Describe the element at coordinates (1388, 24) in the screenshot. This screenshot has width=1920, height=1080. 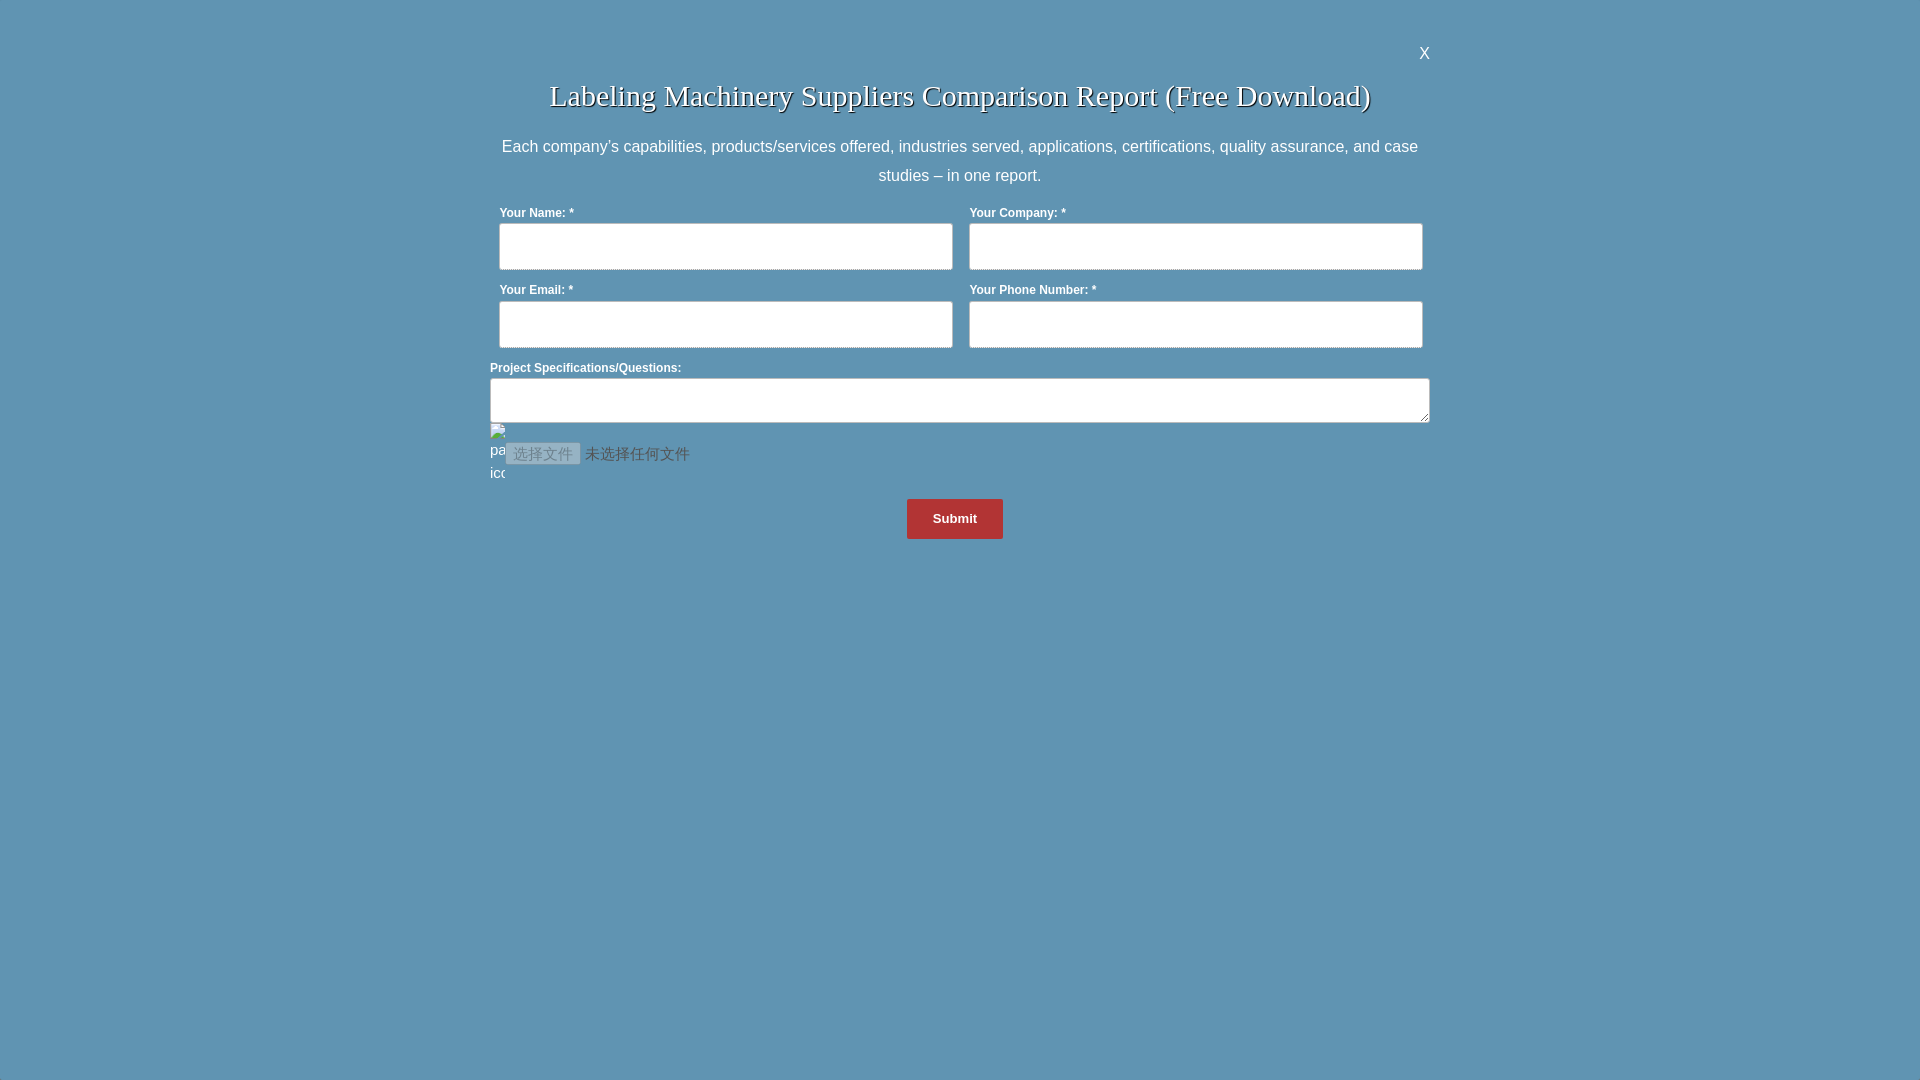
I see `Contact Us` at that location.